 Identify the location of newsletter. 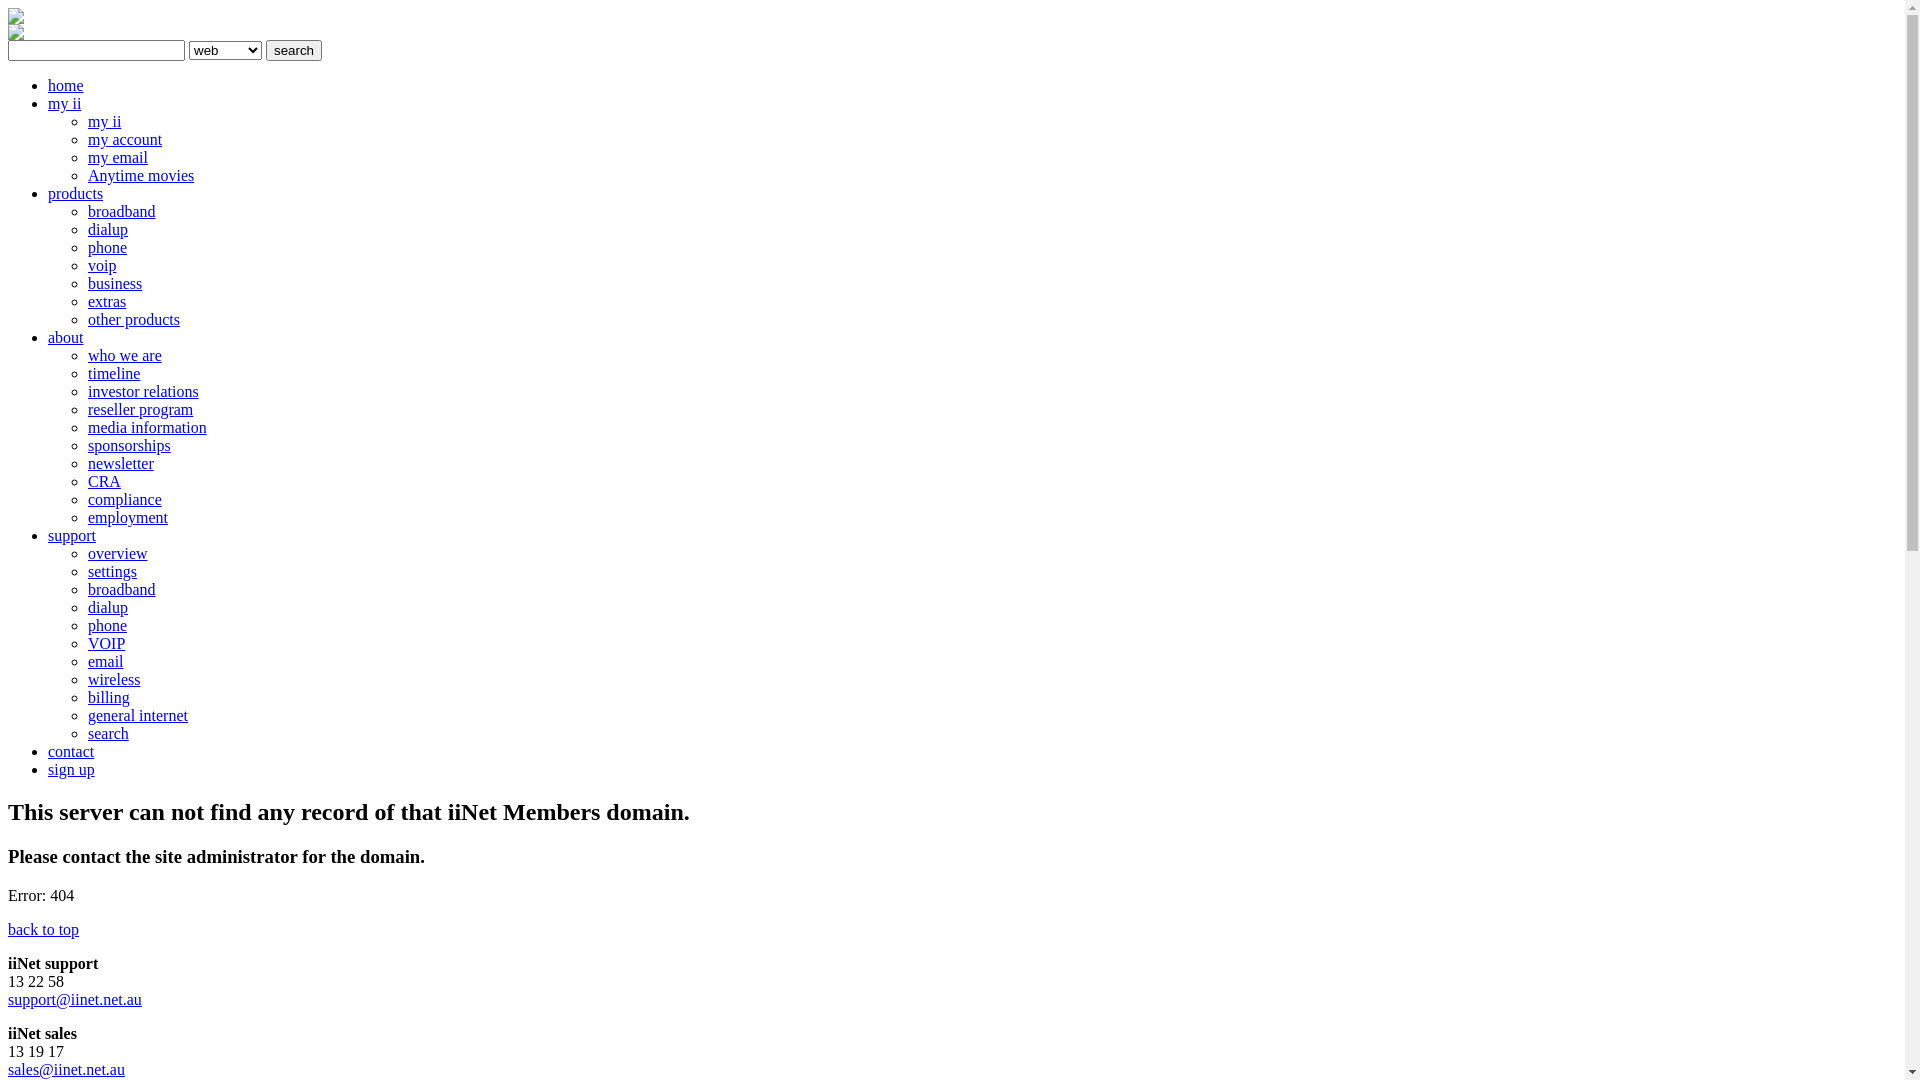
(121, 464).